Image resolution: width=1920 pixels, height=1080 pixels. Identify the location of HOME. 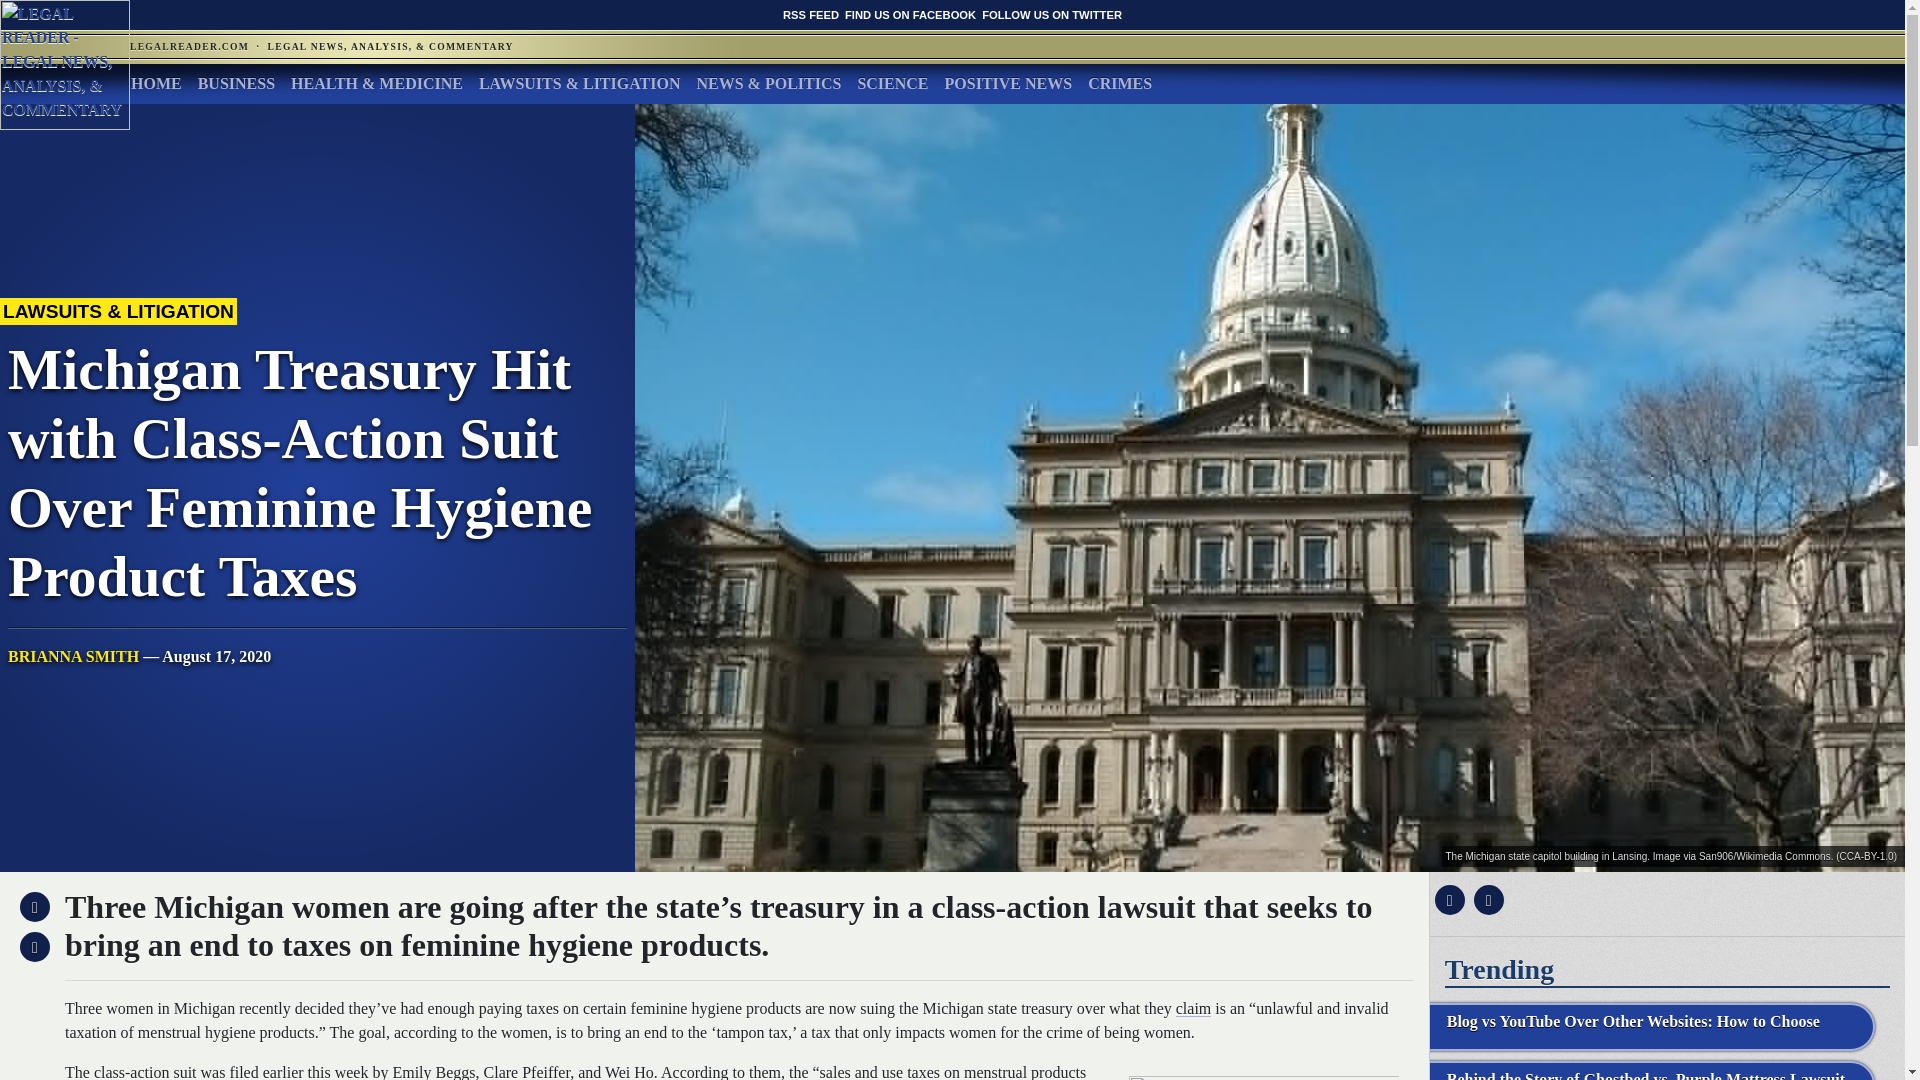
(156, 83).